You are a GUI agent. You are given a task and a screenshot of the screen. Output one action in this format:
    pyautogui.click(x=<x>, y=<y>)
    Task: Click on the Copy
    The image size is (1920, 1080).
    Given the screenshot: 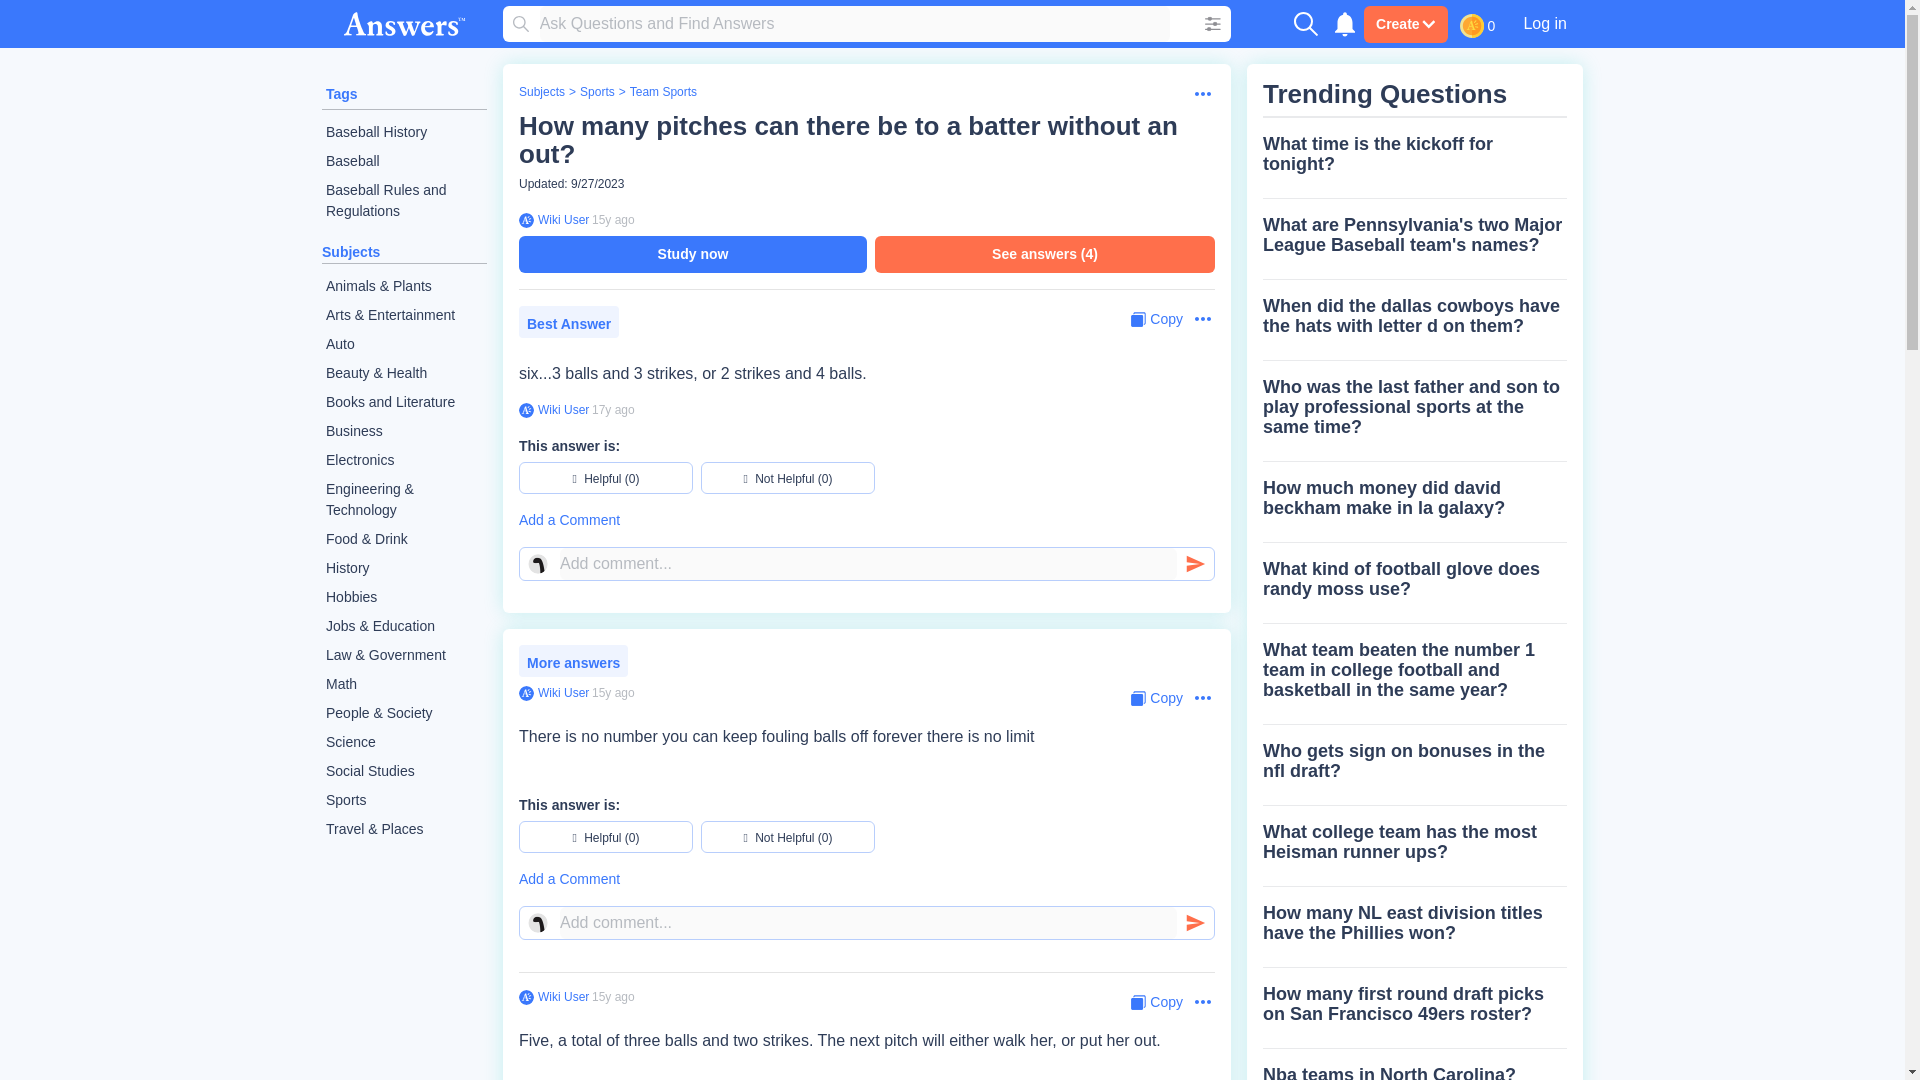 What is the action you would take?
    pyautogui.click(x=1156, y=319)
    